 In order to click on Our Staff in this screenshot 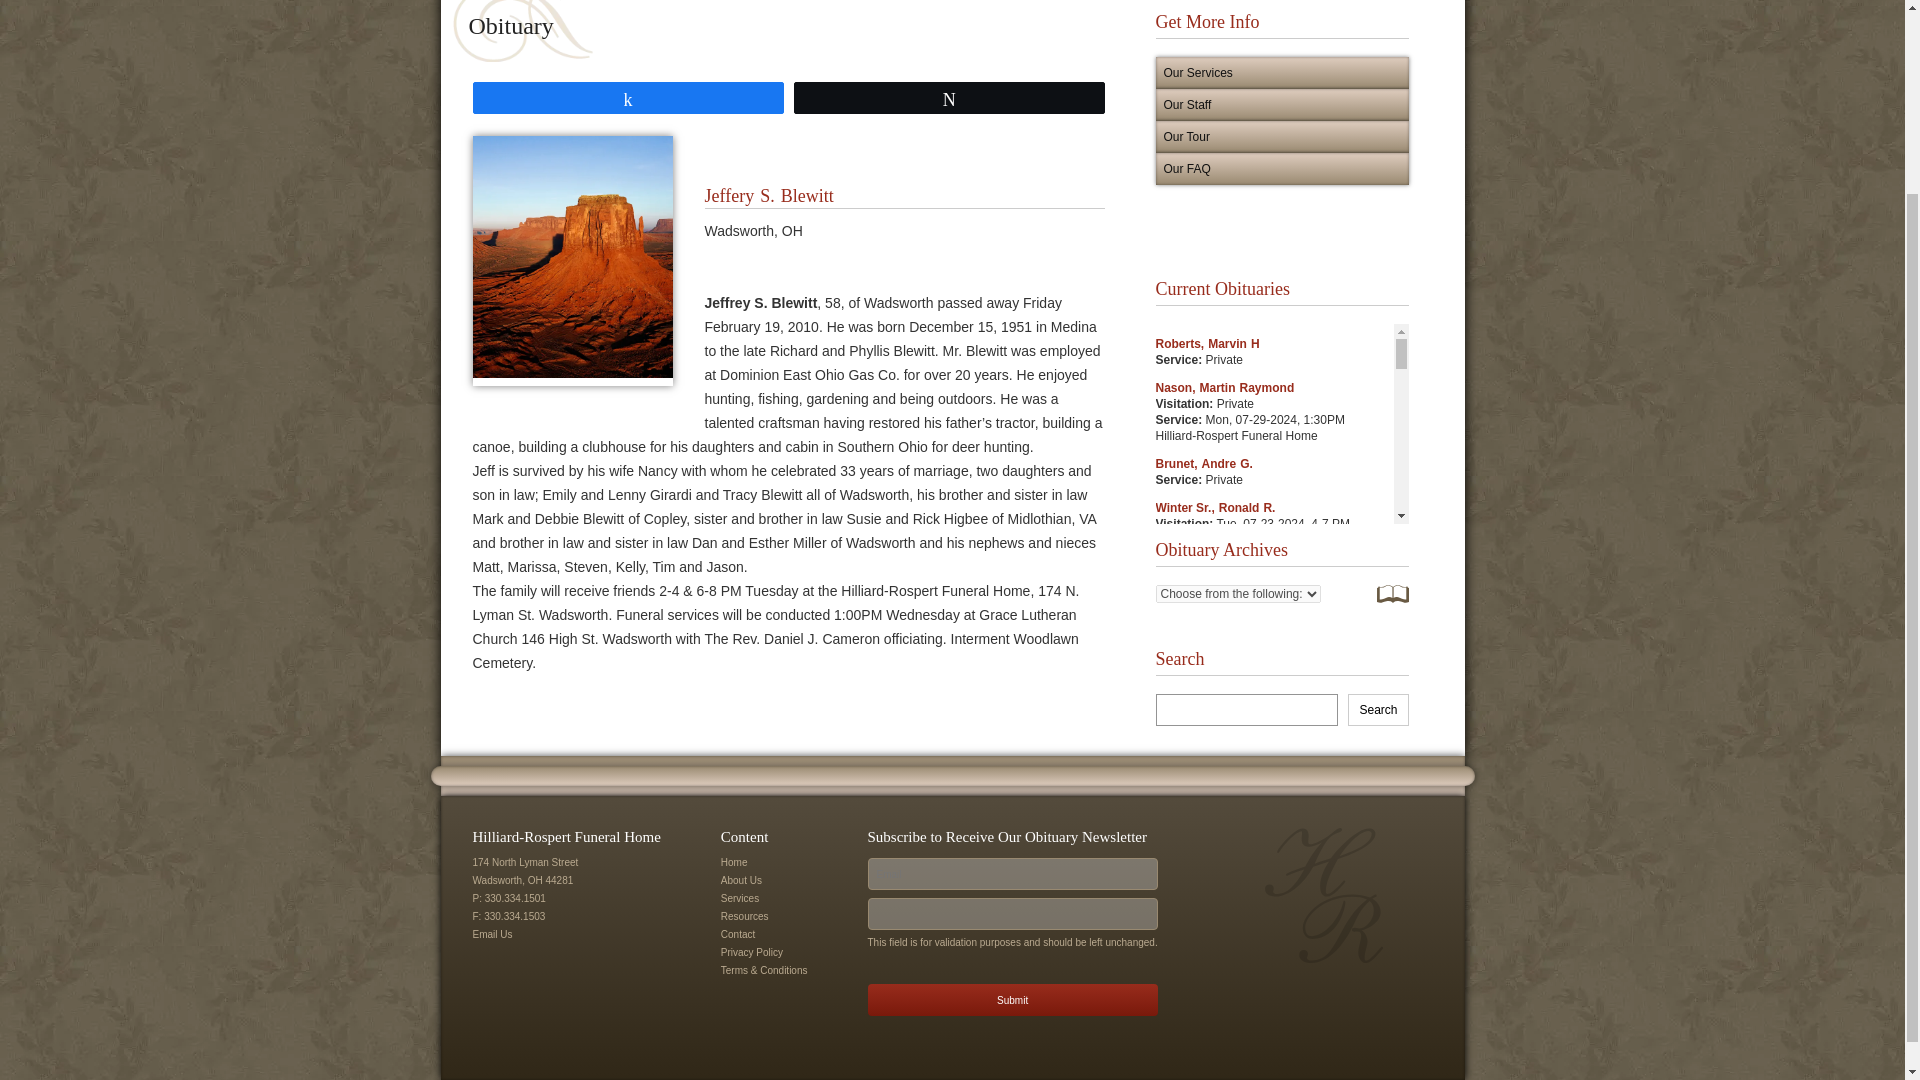, I will do `click(1282, 104)`.